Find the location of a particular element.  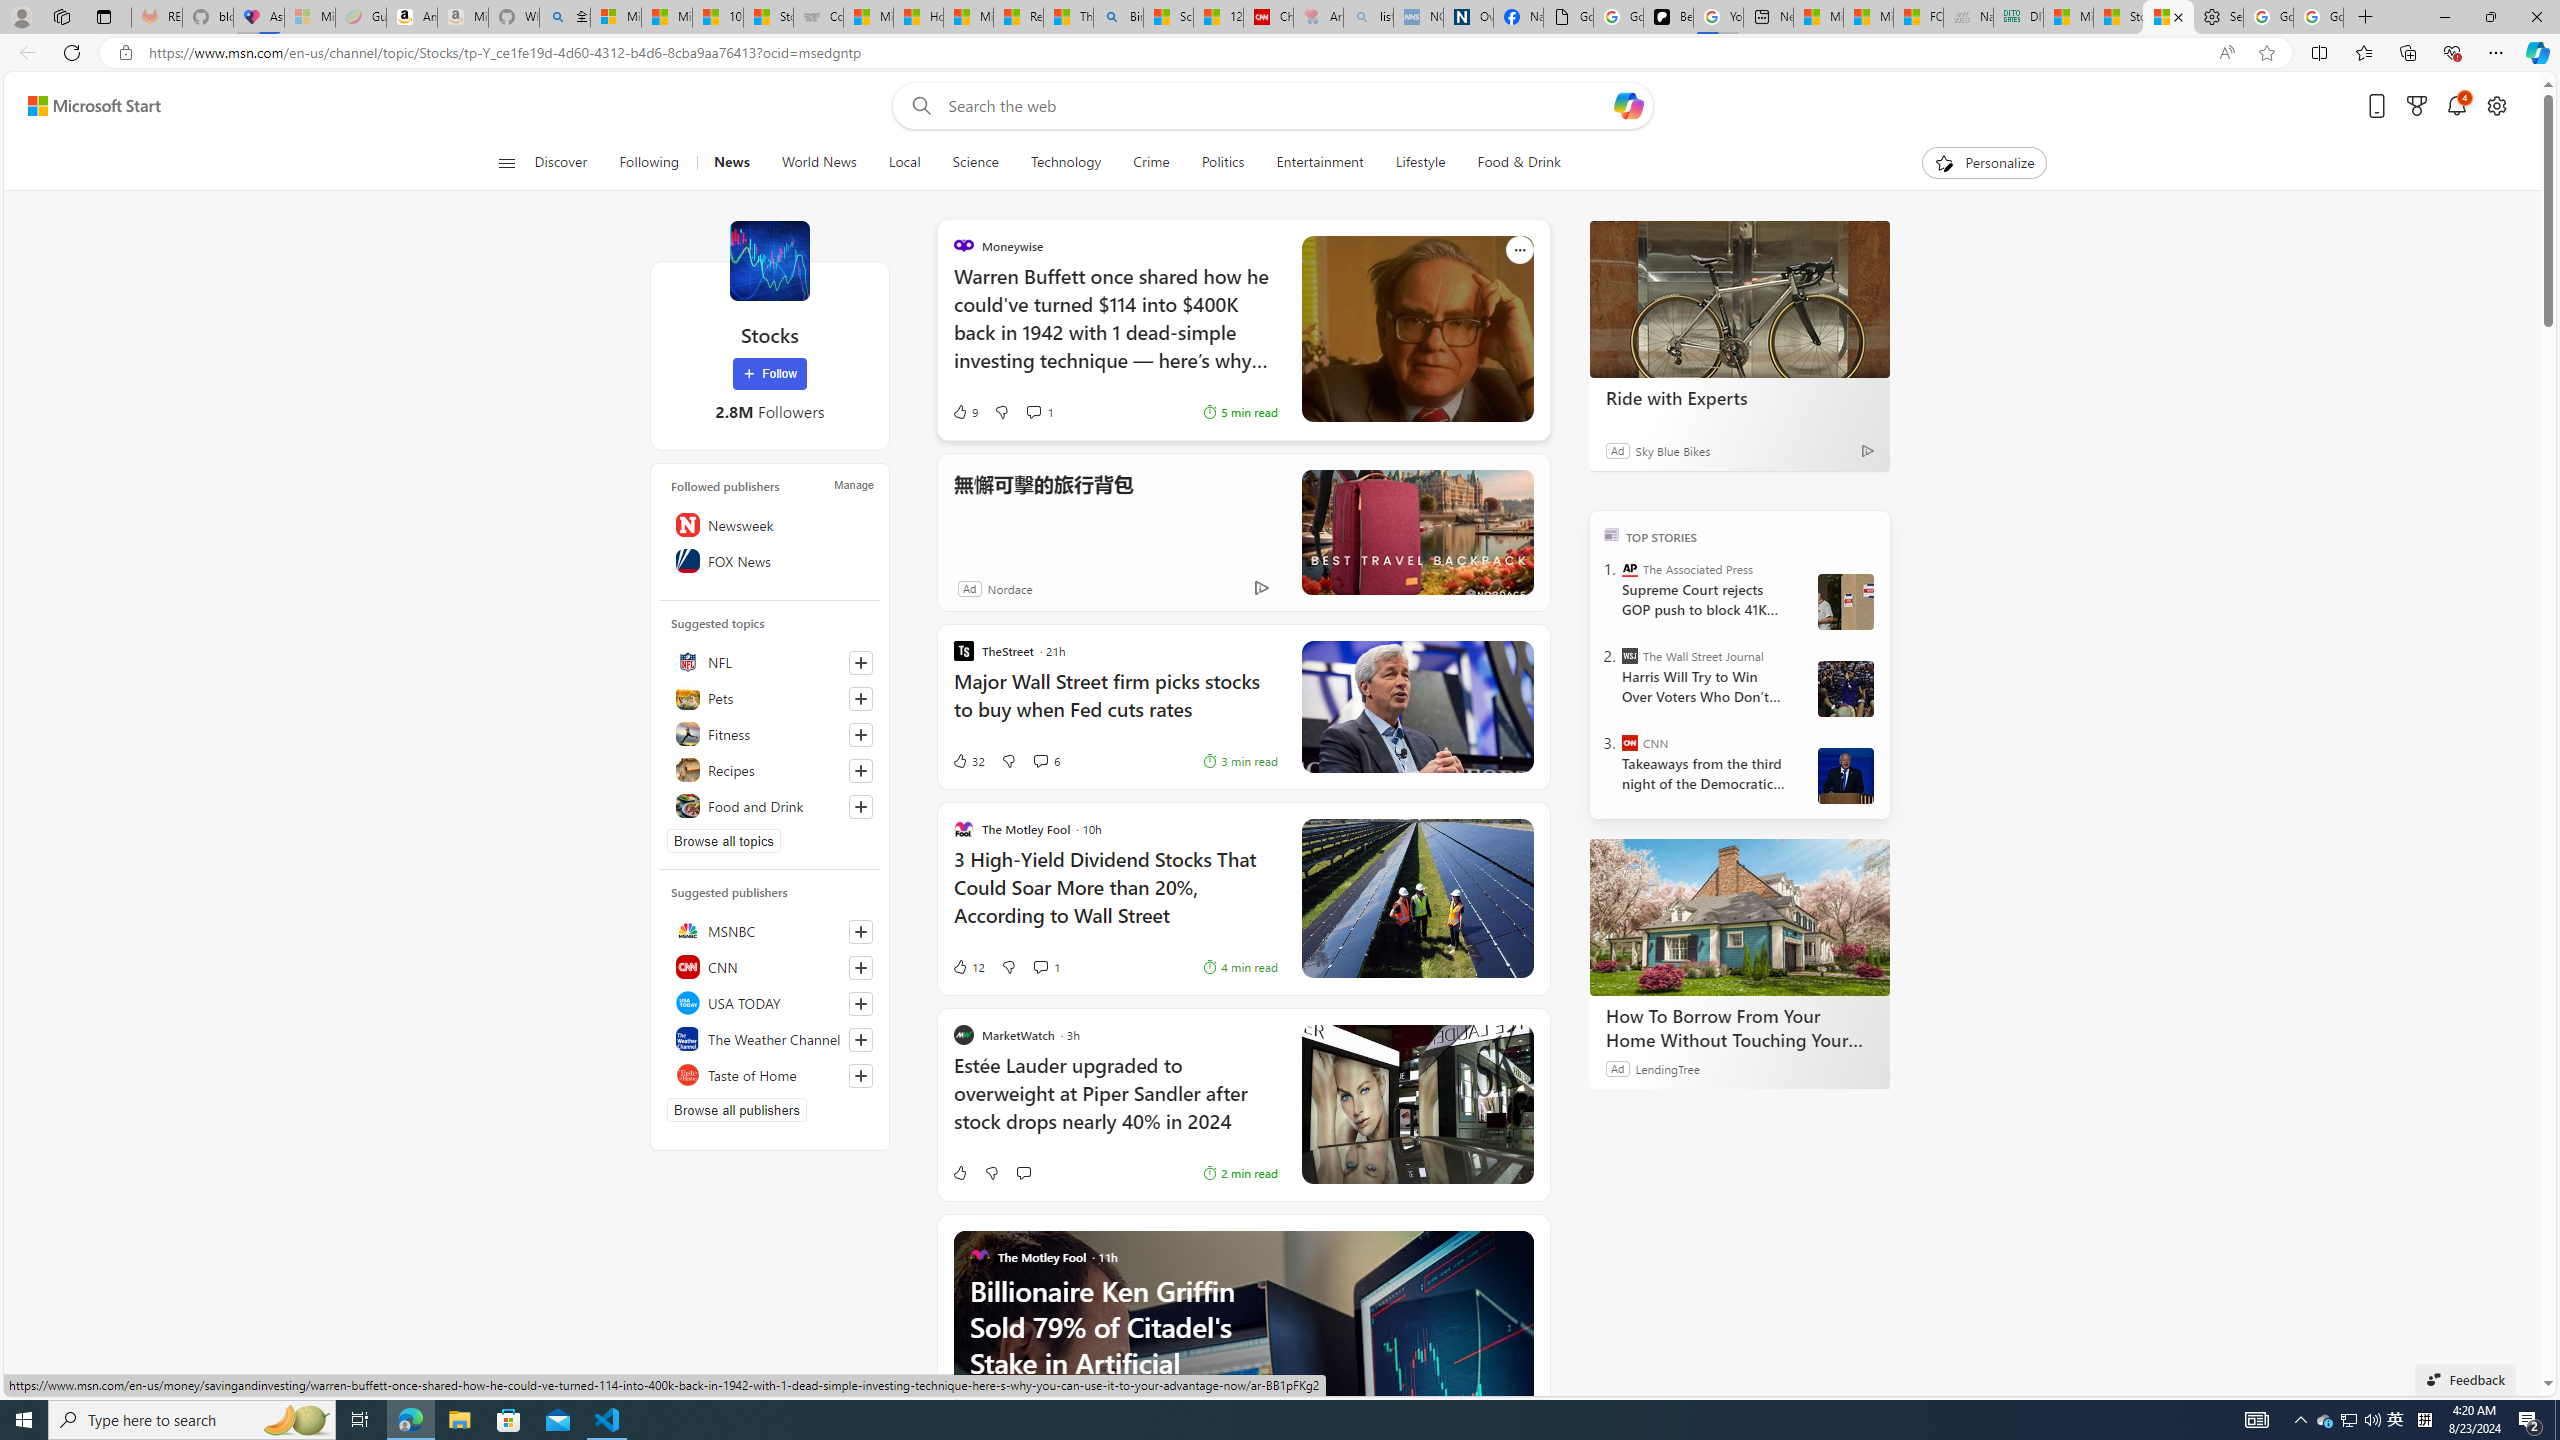

CNN is located at coordinates (770, 966).